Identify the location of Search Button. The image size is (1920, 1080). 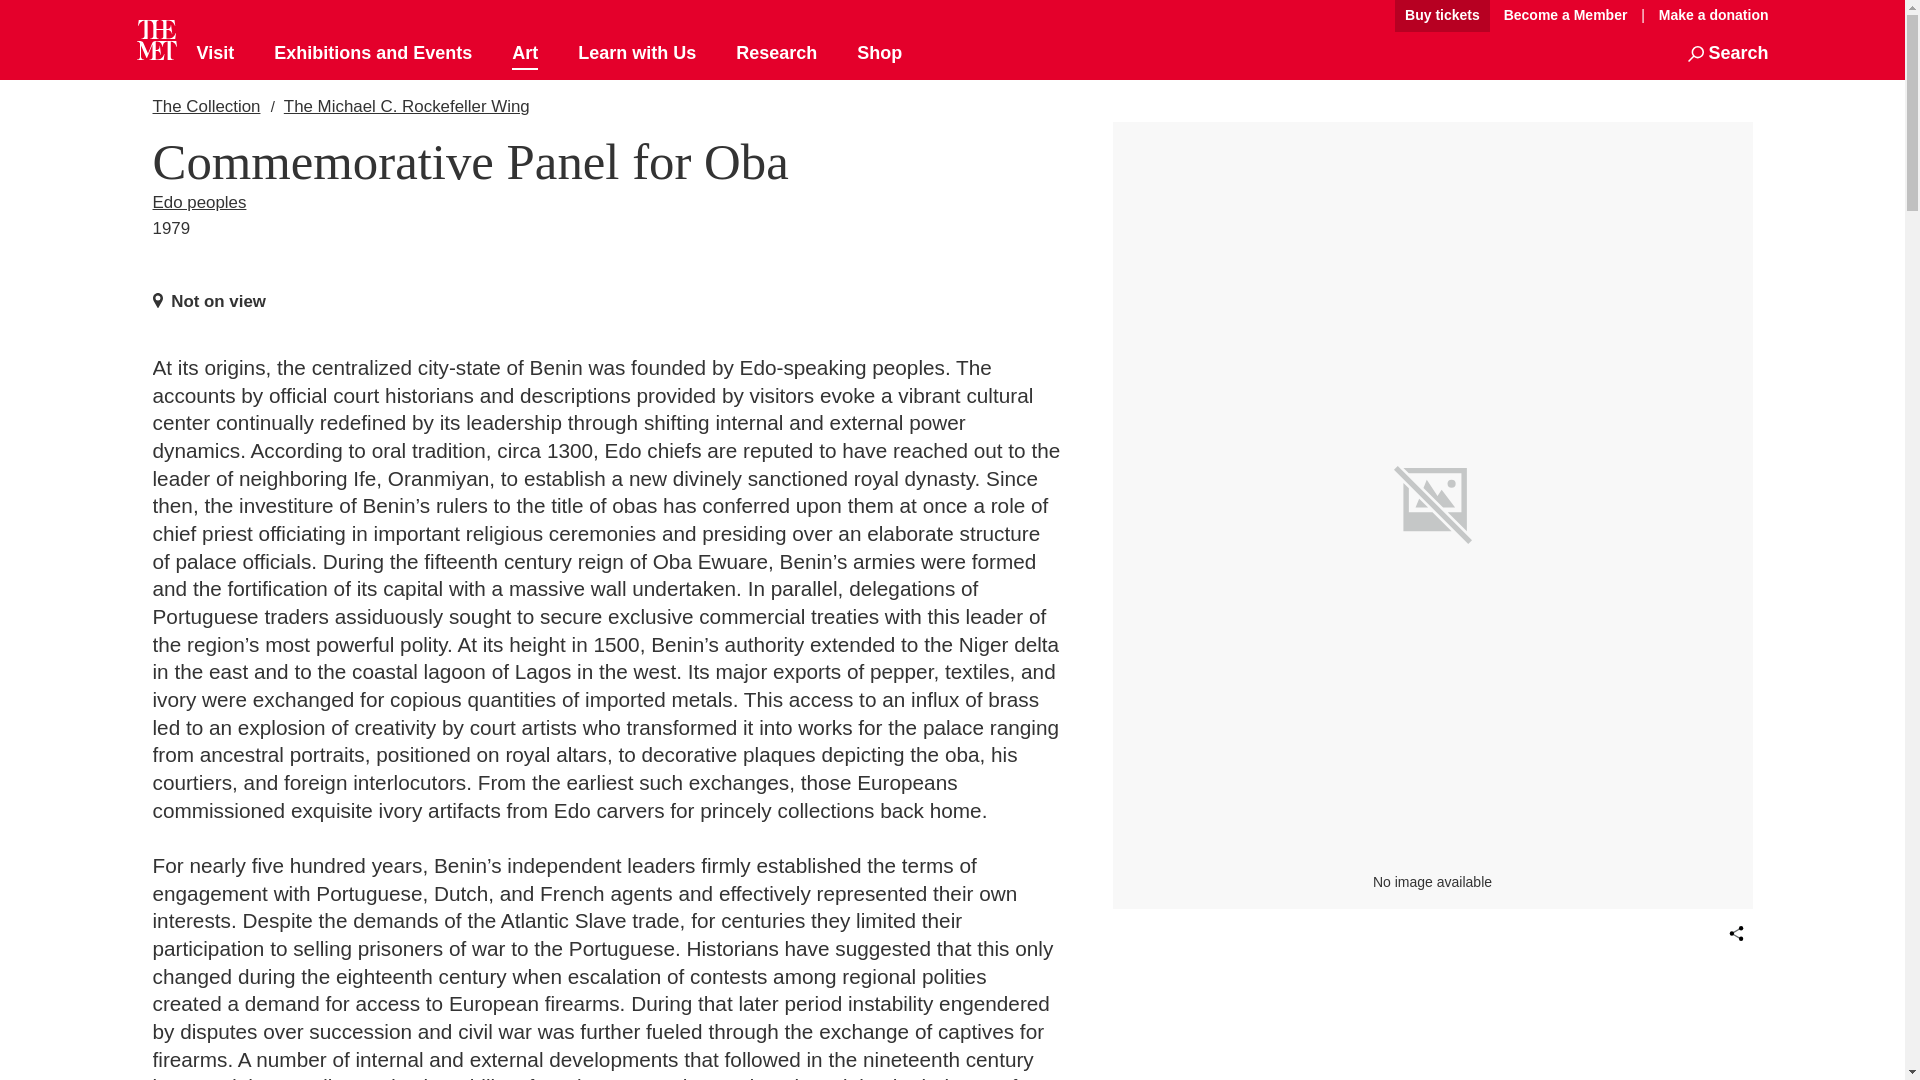
(1728, 54).